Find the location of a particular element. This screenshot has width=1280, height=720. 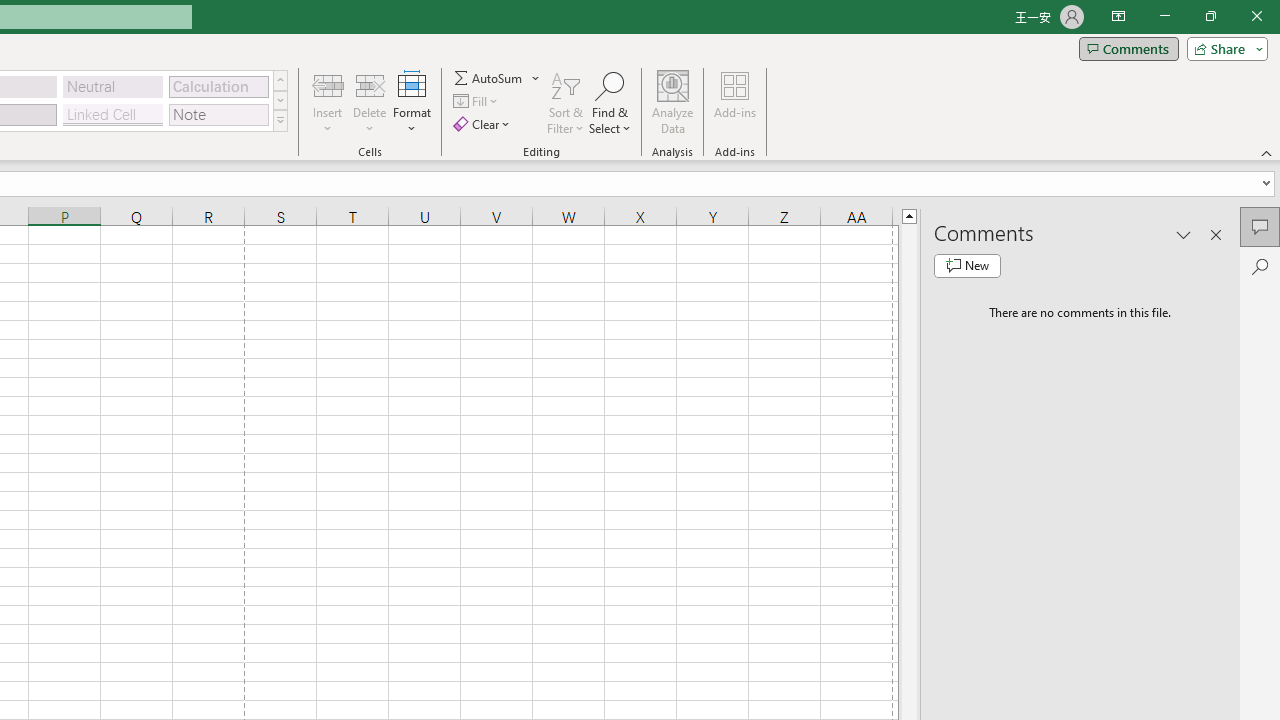

Close pane is located at coordinates (1216, 234).